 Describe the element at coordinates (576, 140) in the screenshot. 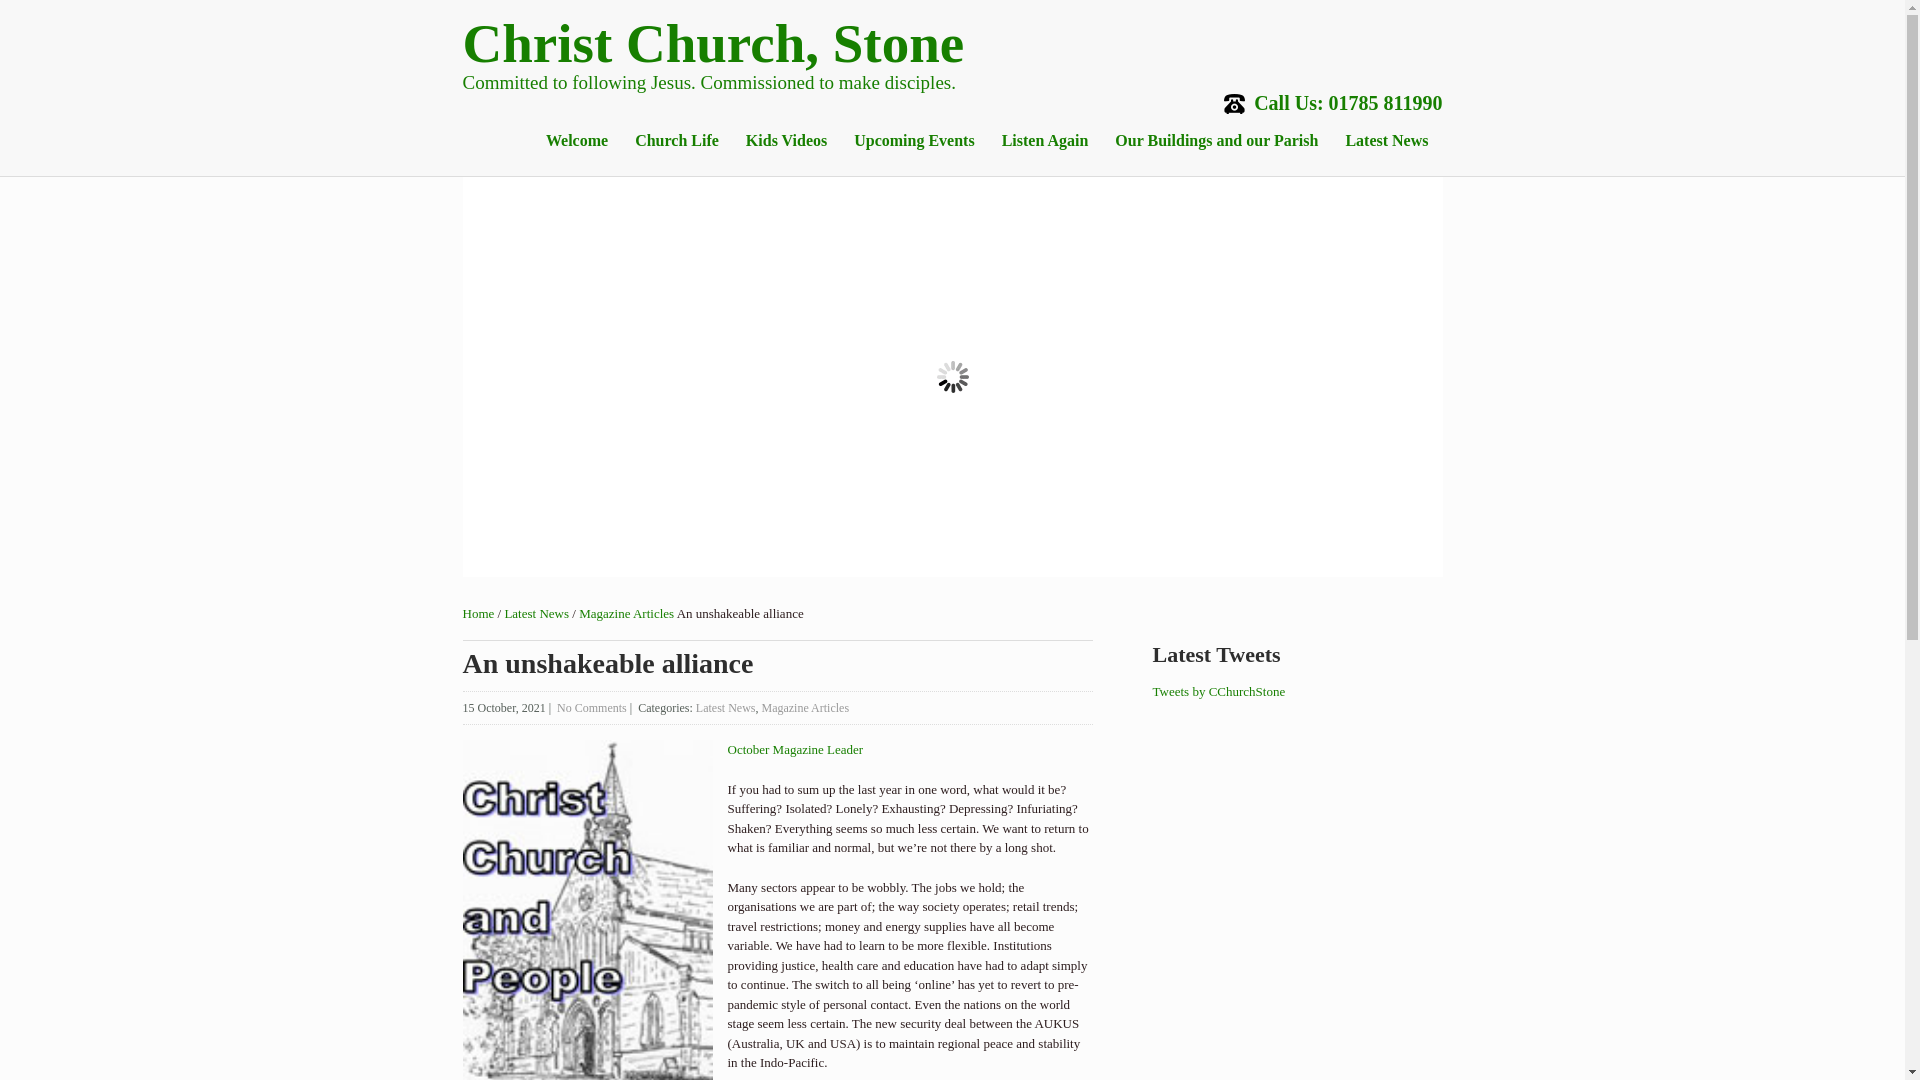

I see `Welcome` at that location.